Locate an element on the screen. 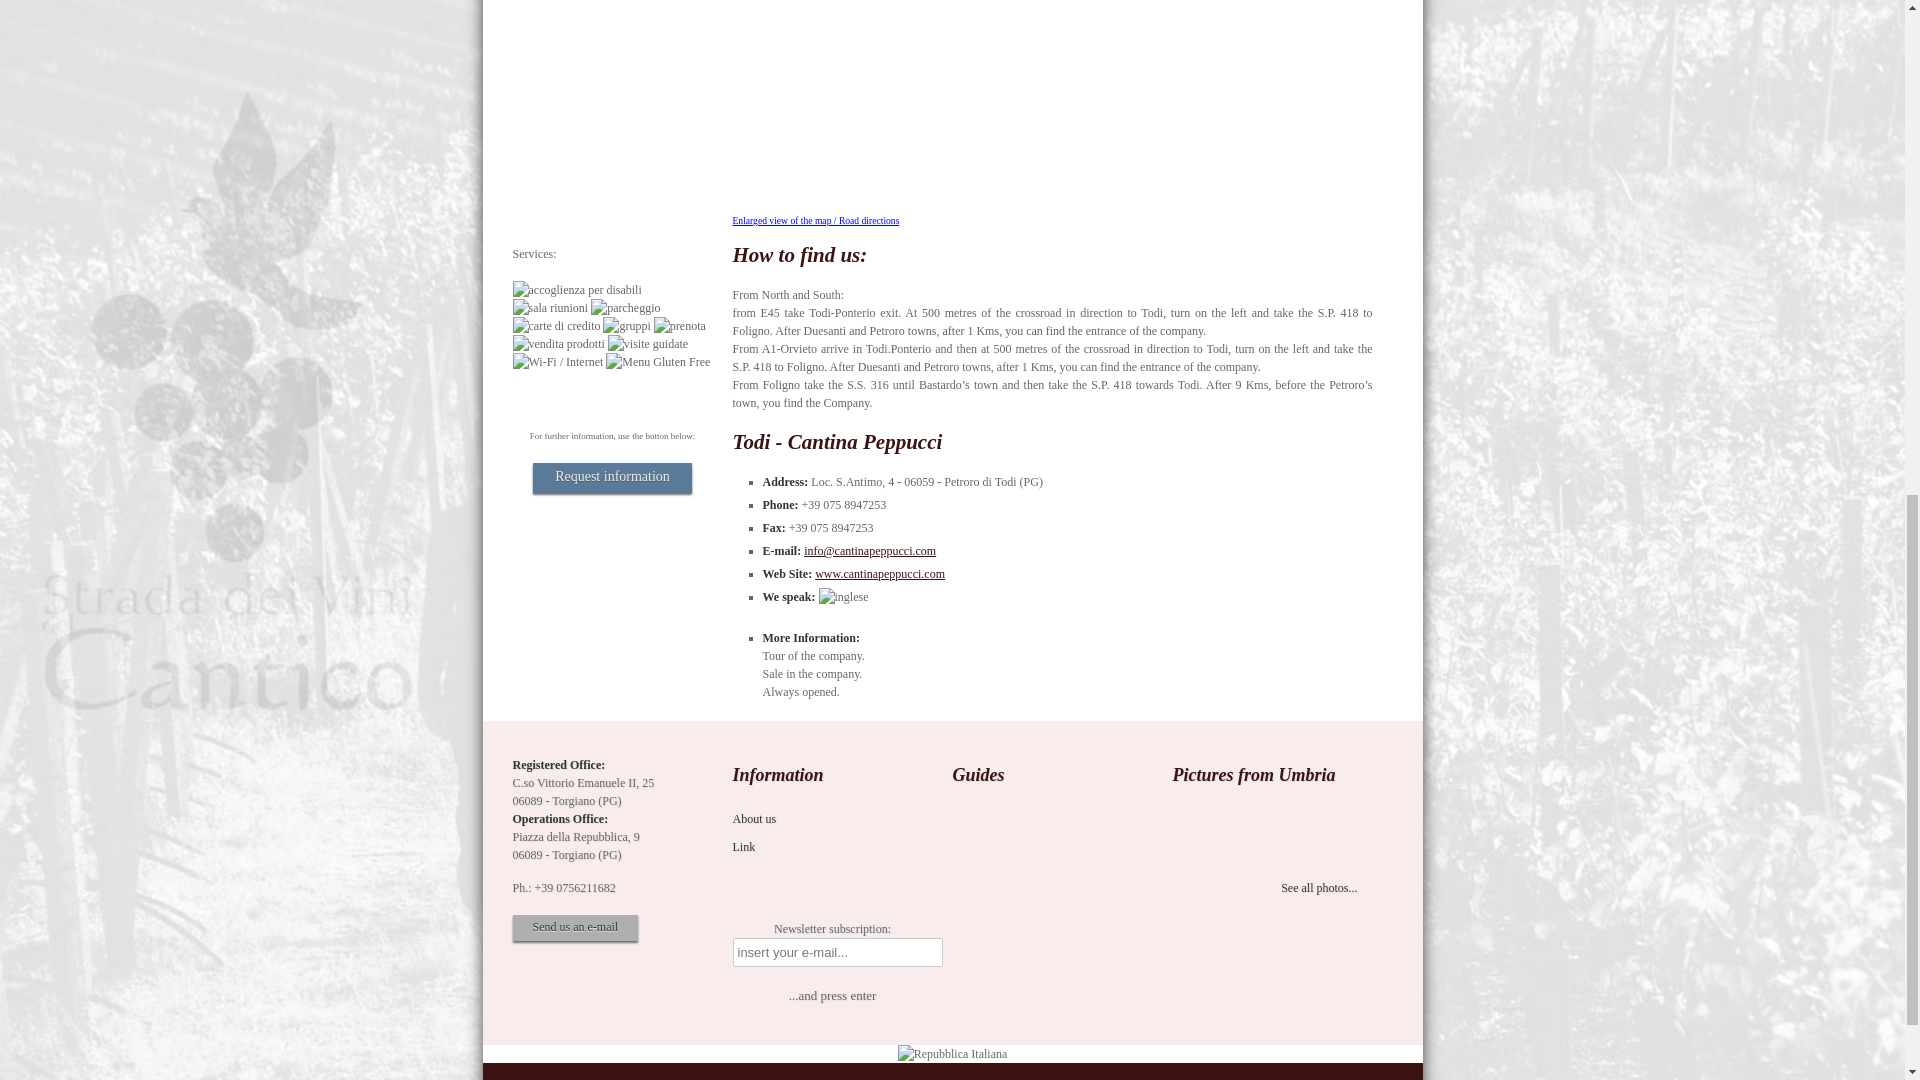 This screenshot has height=1080, width=1920. connessione internet o wi-fi zone is located at coordinates (557, 362).